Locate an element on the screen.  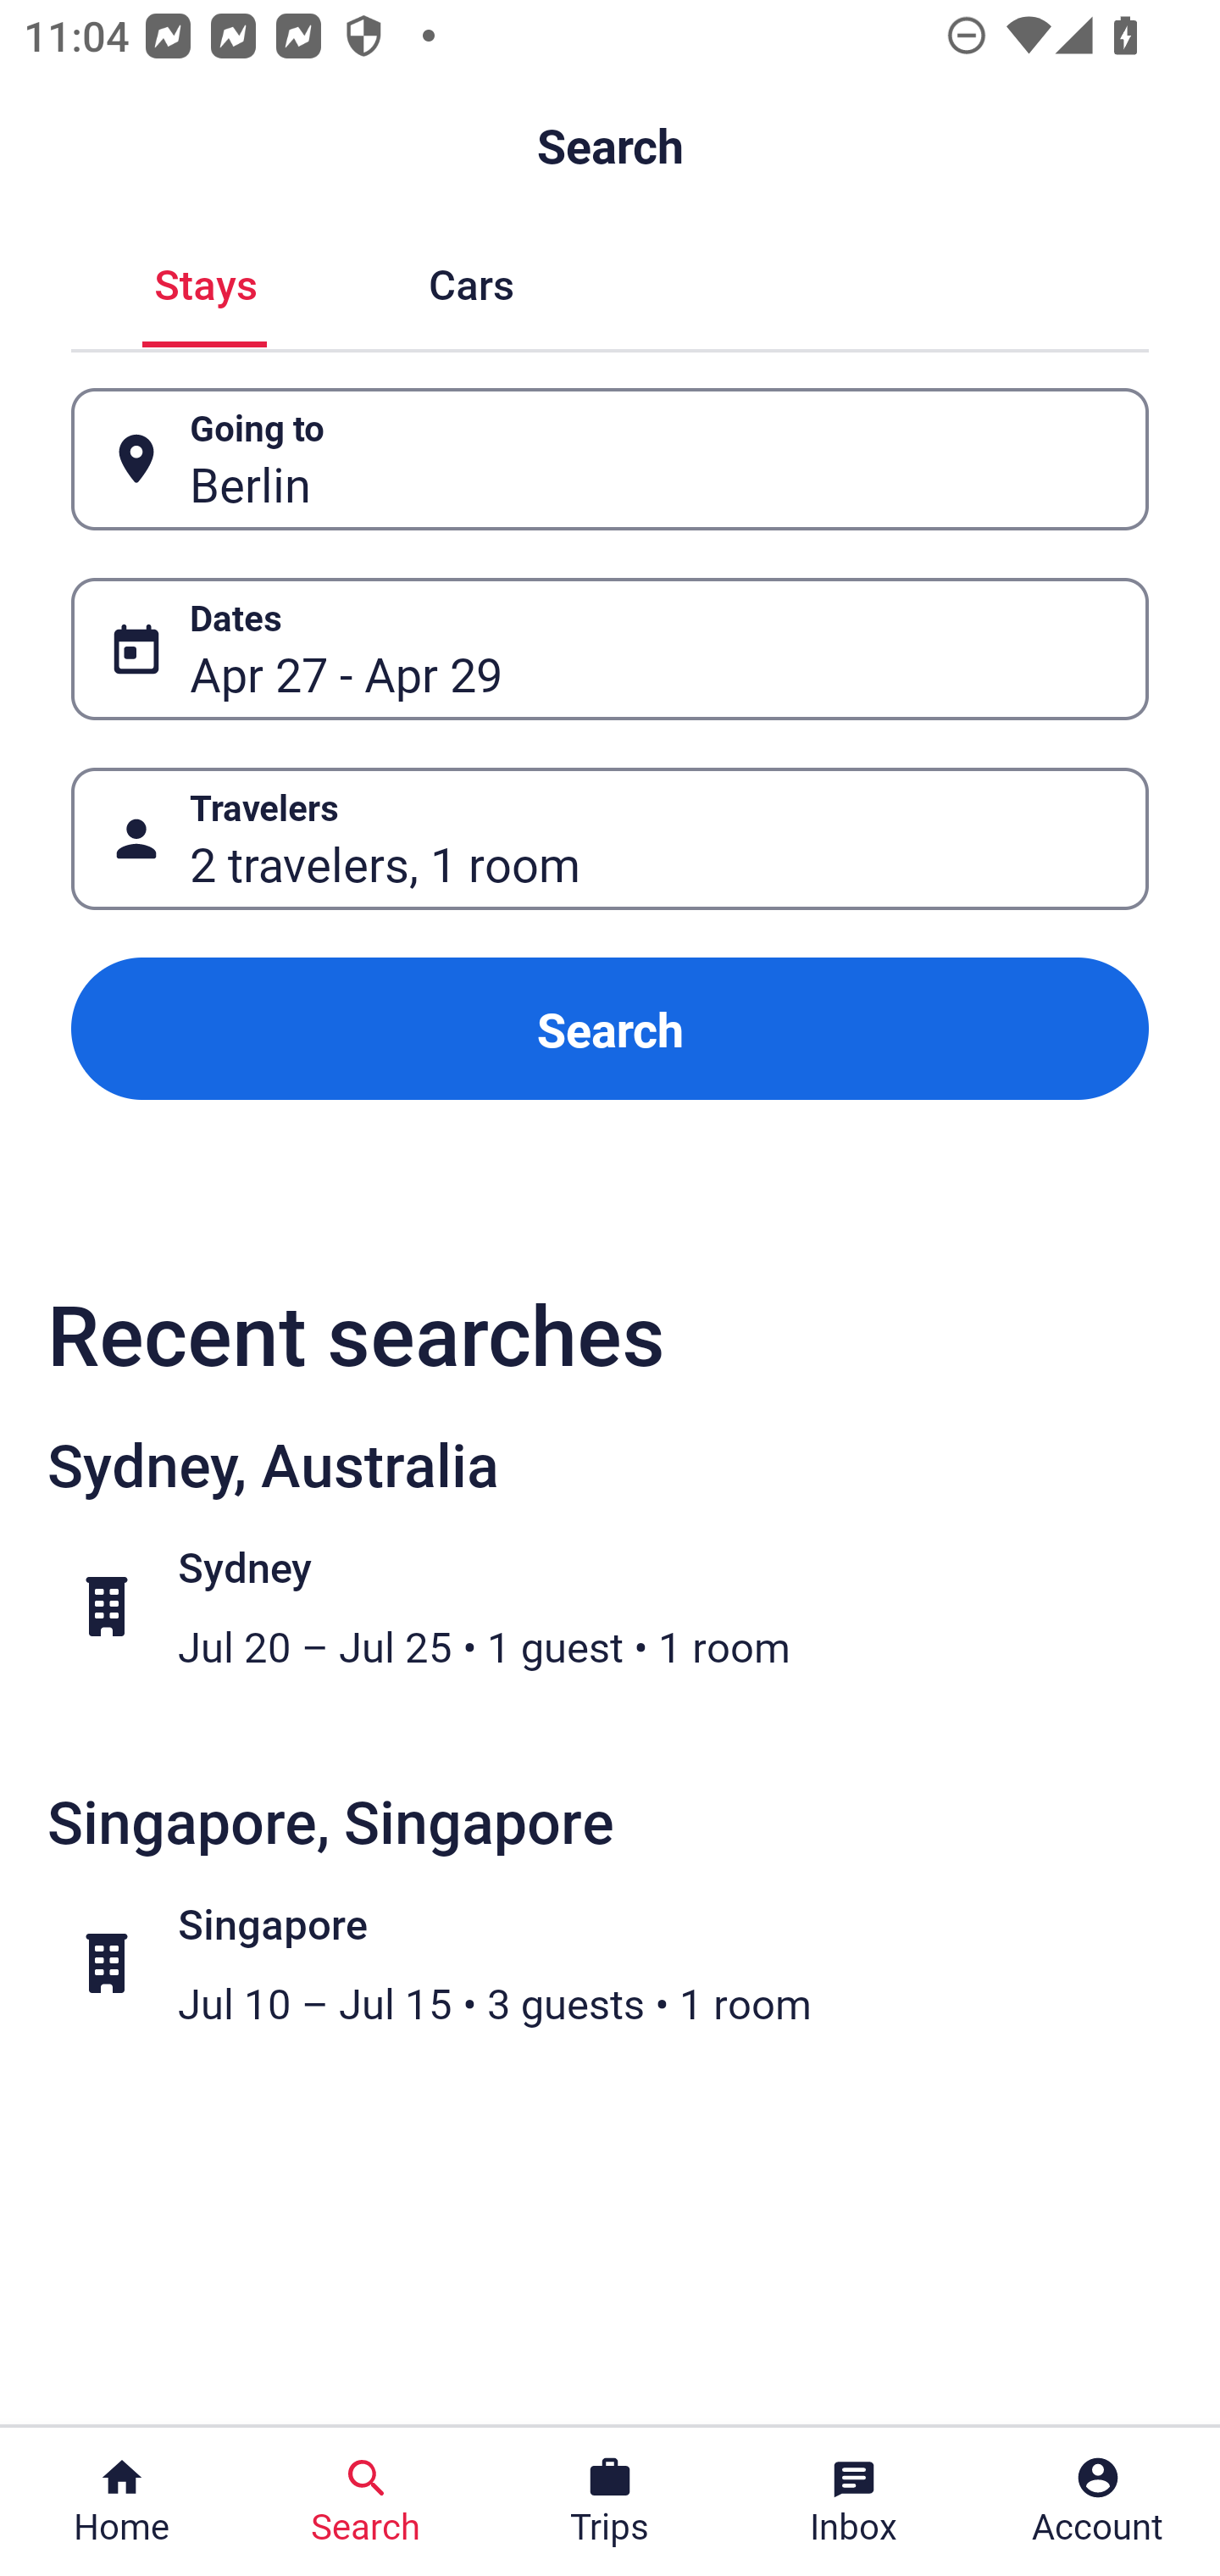
Cars is located at coordinates (471, 281).